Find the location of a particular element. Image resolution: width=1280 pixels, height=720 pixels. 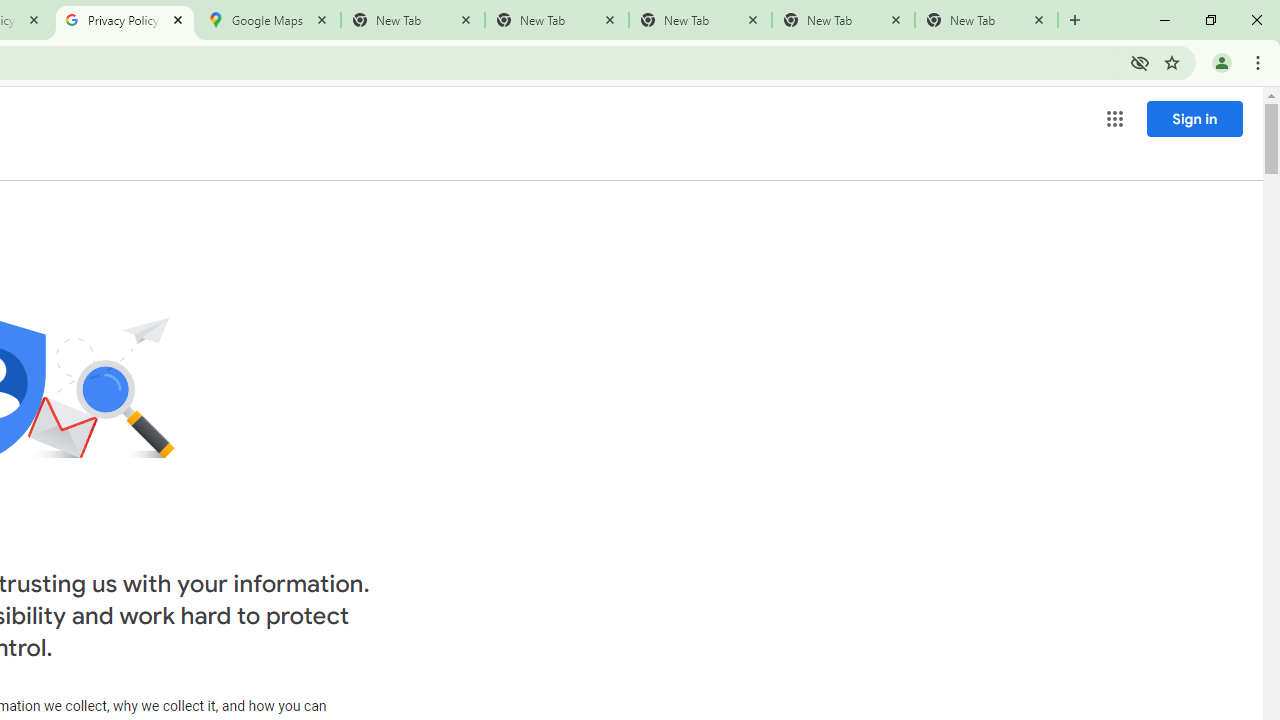

New Tab is located at coordinates (986, 20).